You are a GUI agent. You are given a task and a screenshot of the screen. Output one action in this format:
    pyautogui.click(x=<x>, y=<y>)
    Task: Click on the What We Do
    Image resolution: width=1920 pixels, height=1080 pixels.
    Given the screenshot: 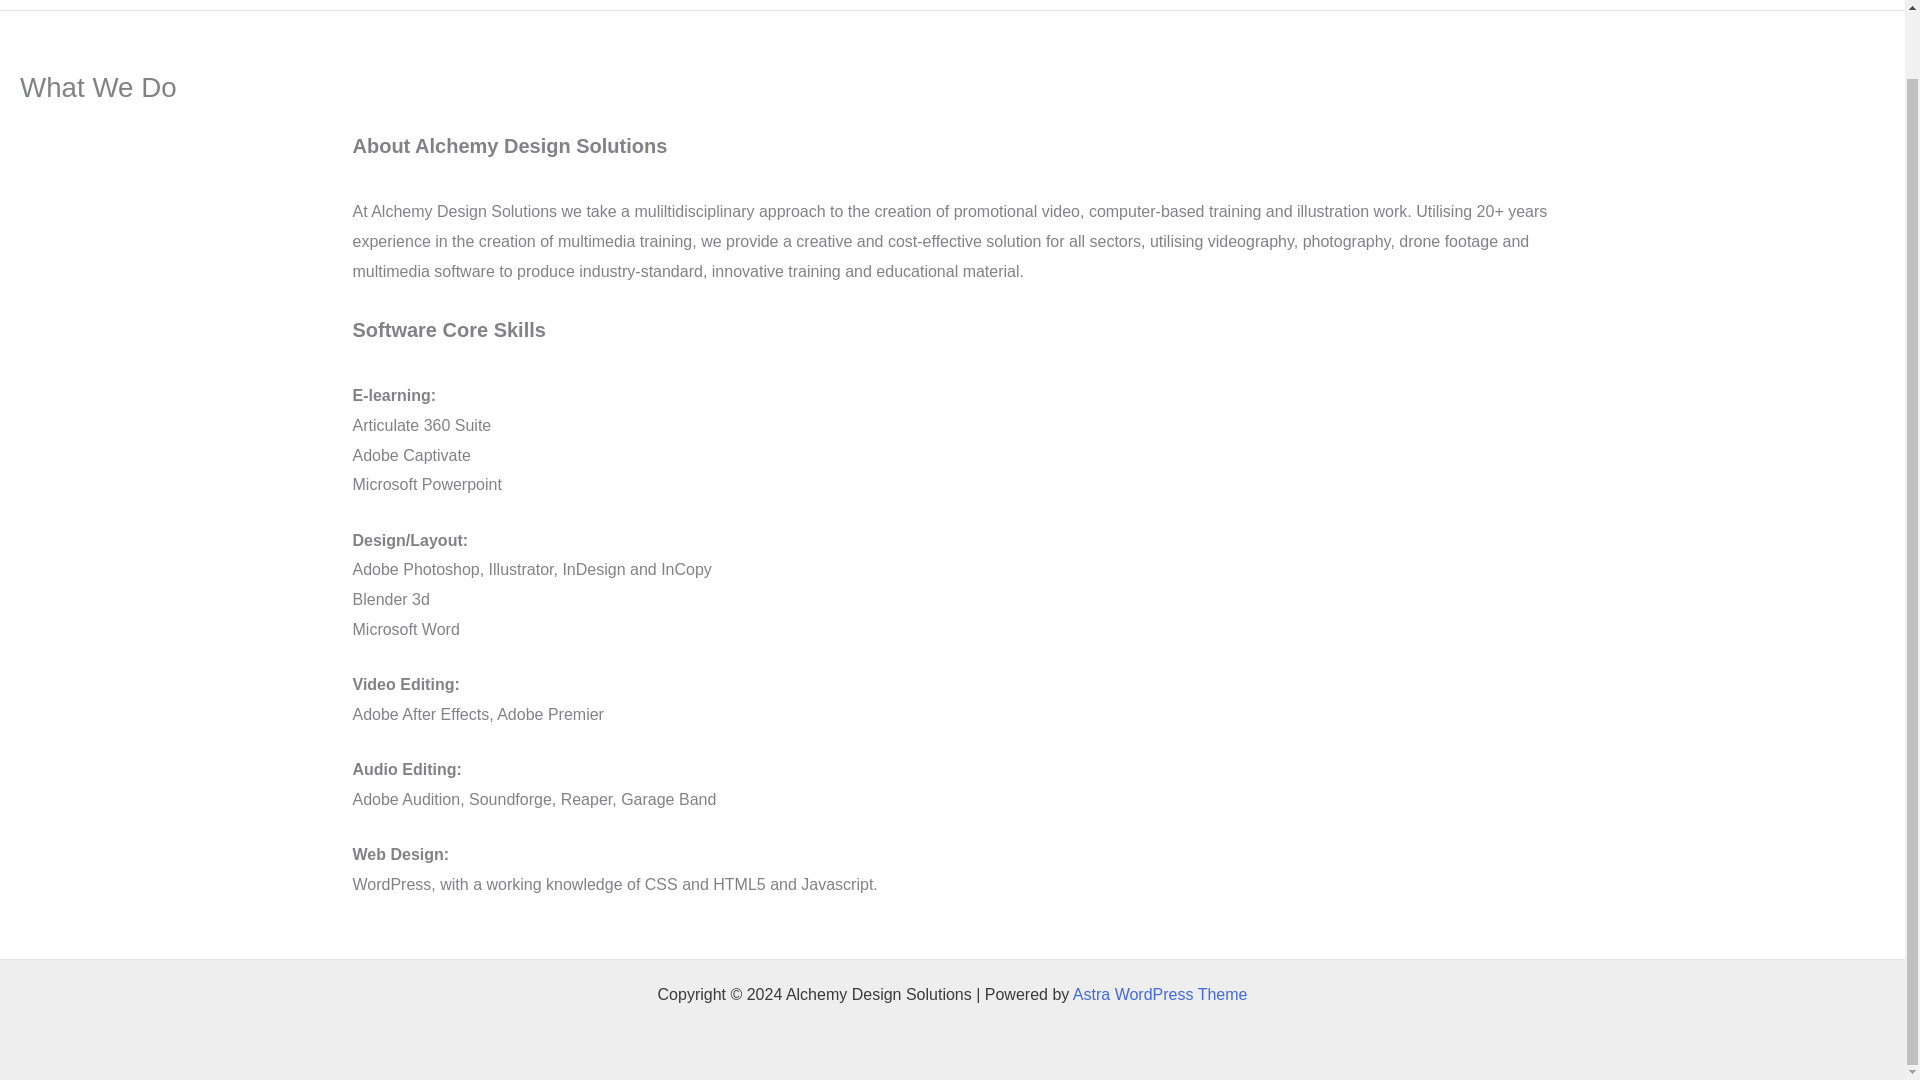 What is the action you would take?
    pyautogui.click(x=1115, y=4)
    